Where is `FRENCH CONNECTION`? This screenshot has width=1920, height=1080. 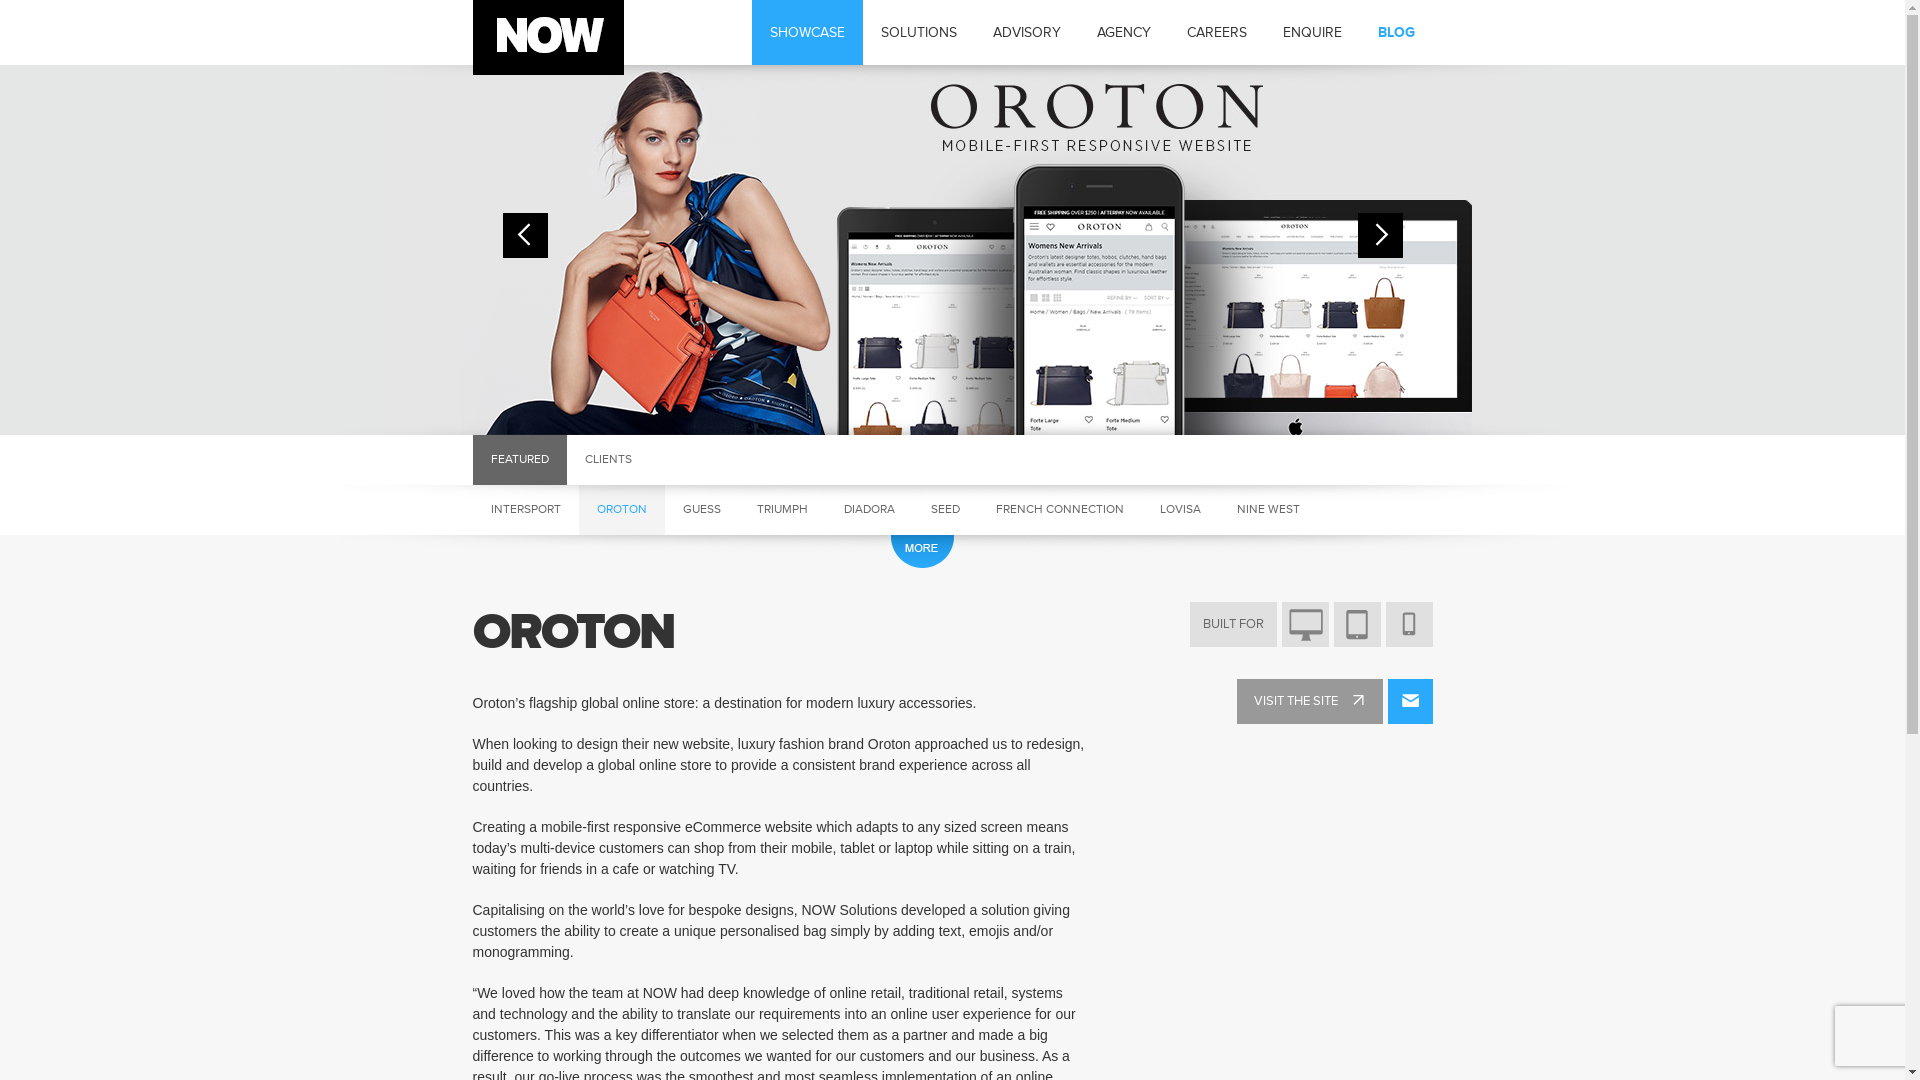
FRENCH CONNECTION is located at coordinates (1060, 510).